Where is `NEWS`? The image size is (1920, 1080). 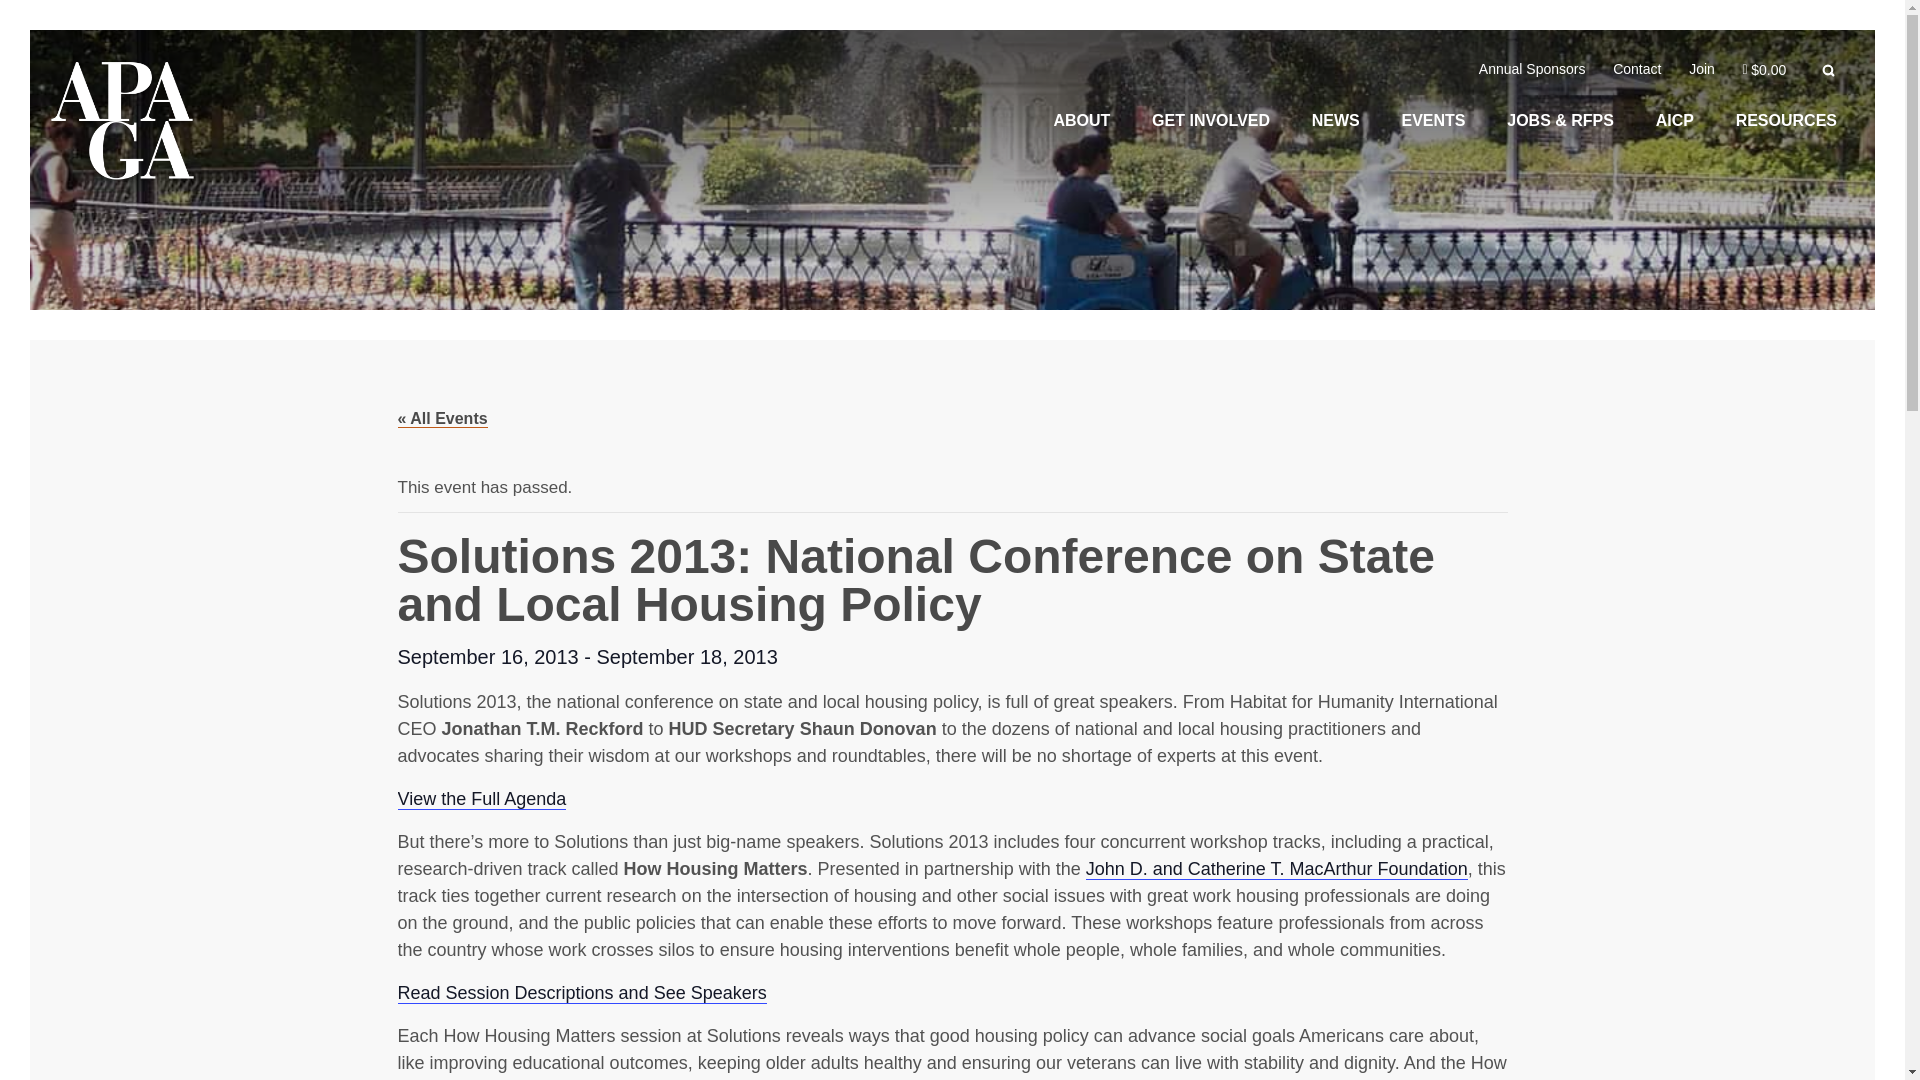
NEWS is located at coordinates (1336, 120).